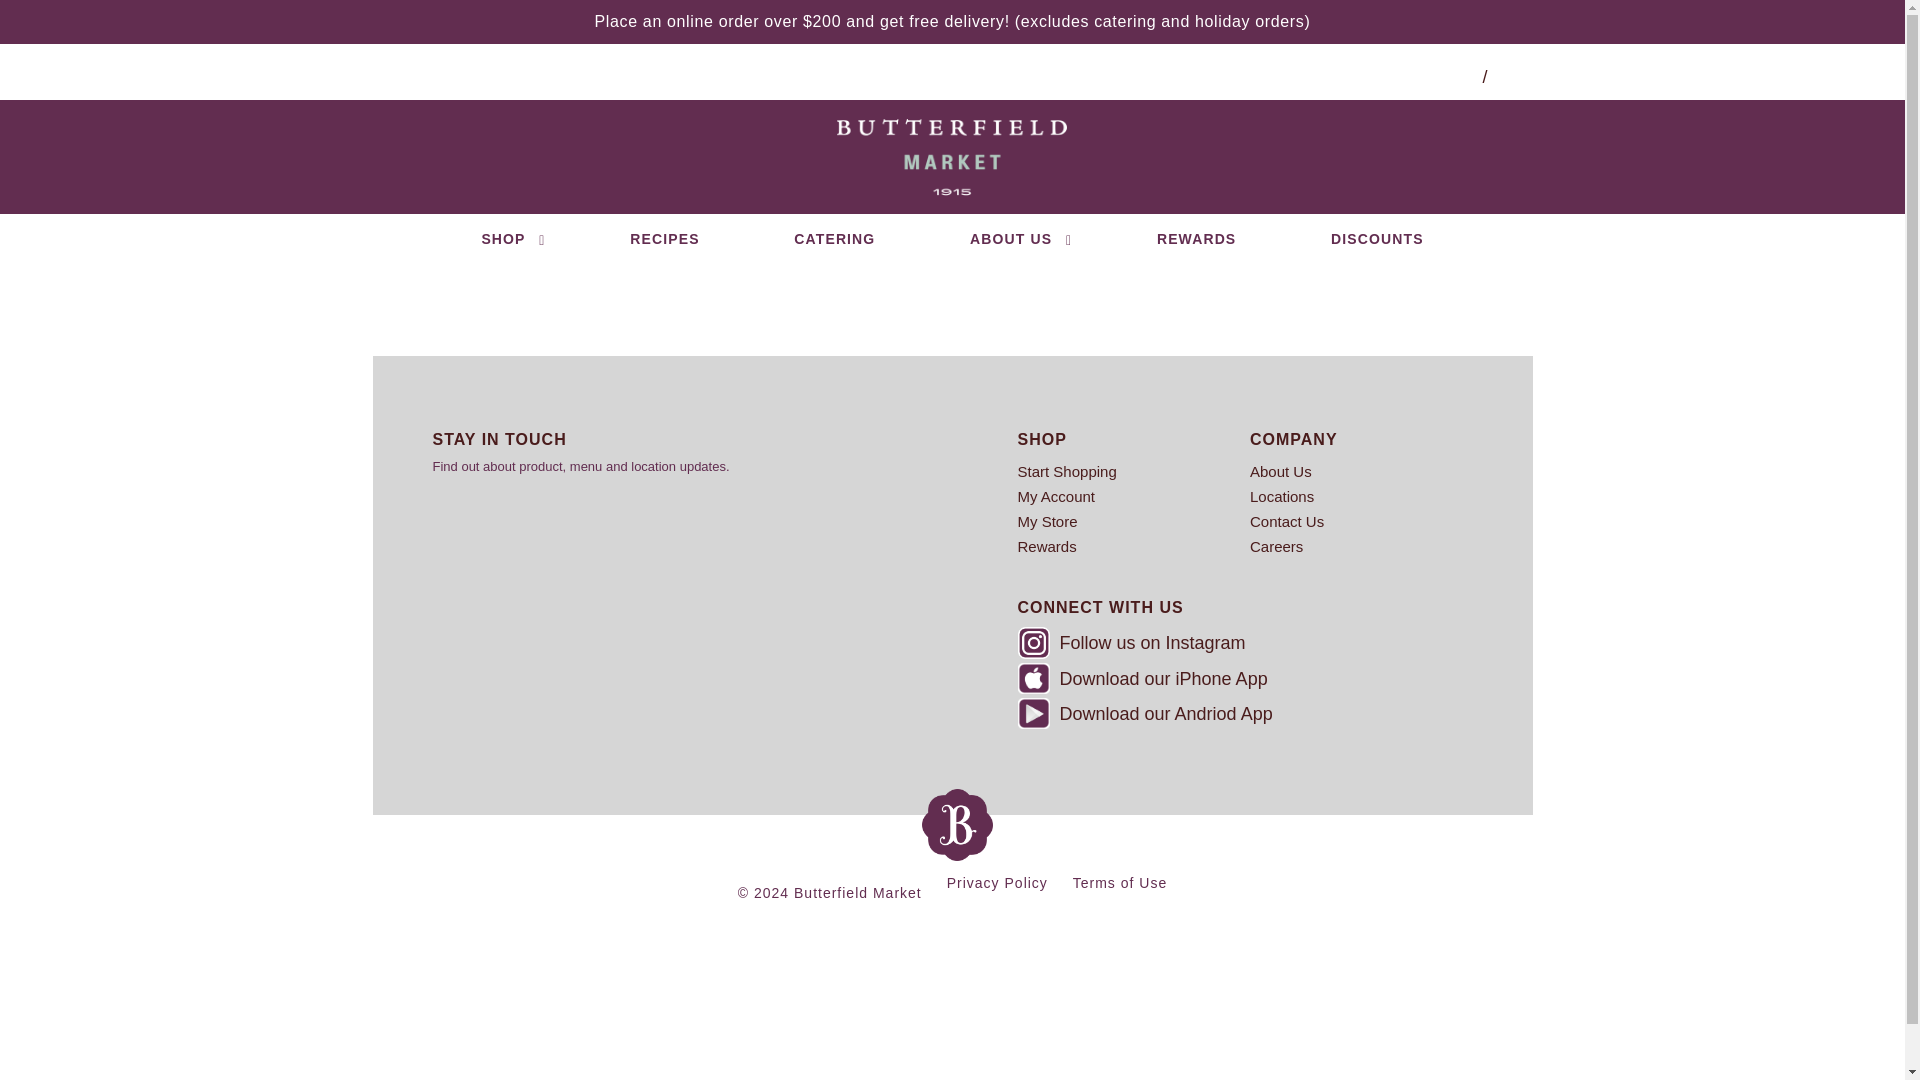 This screenshot has width=1920, height=1080. Describe the element at coordinates (1134, 471) in the screenshot. I see `Start Shopping` at that location.